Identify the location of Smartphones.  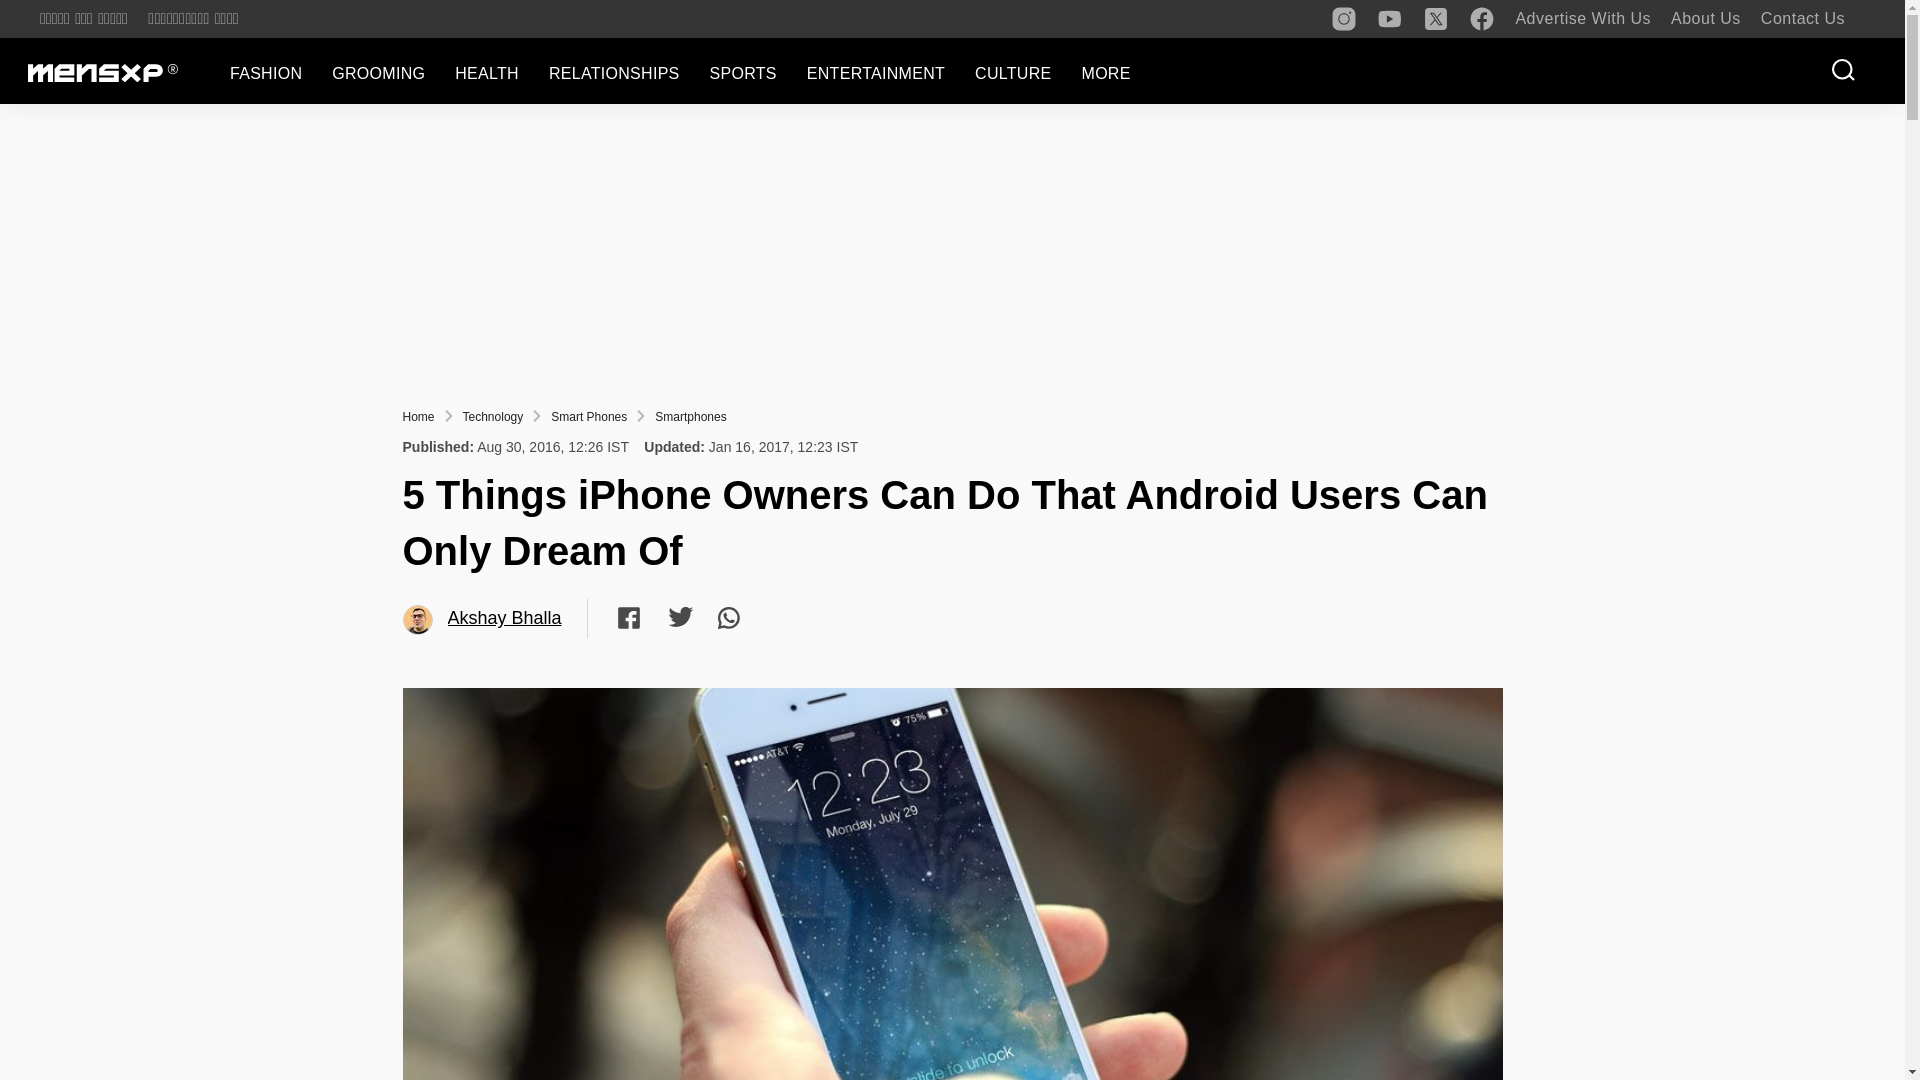
(690, 417).